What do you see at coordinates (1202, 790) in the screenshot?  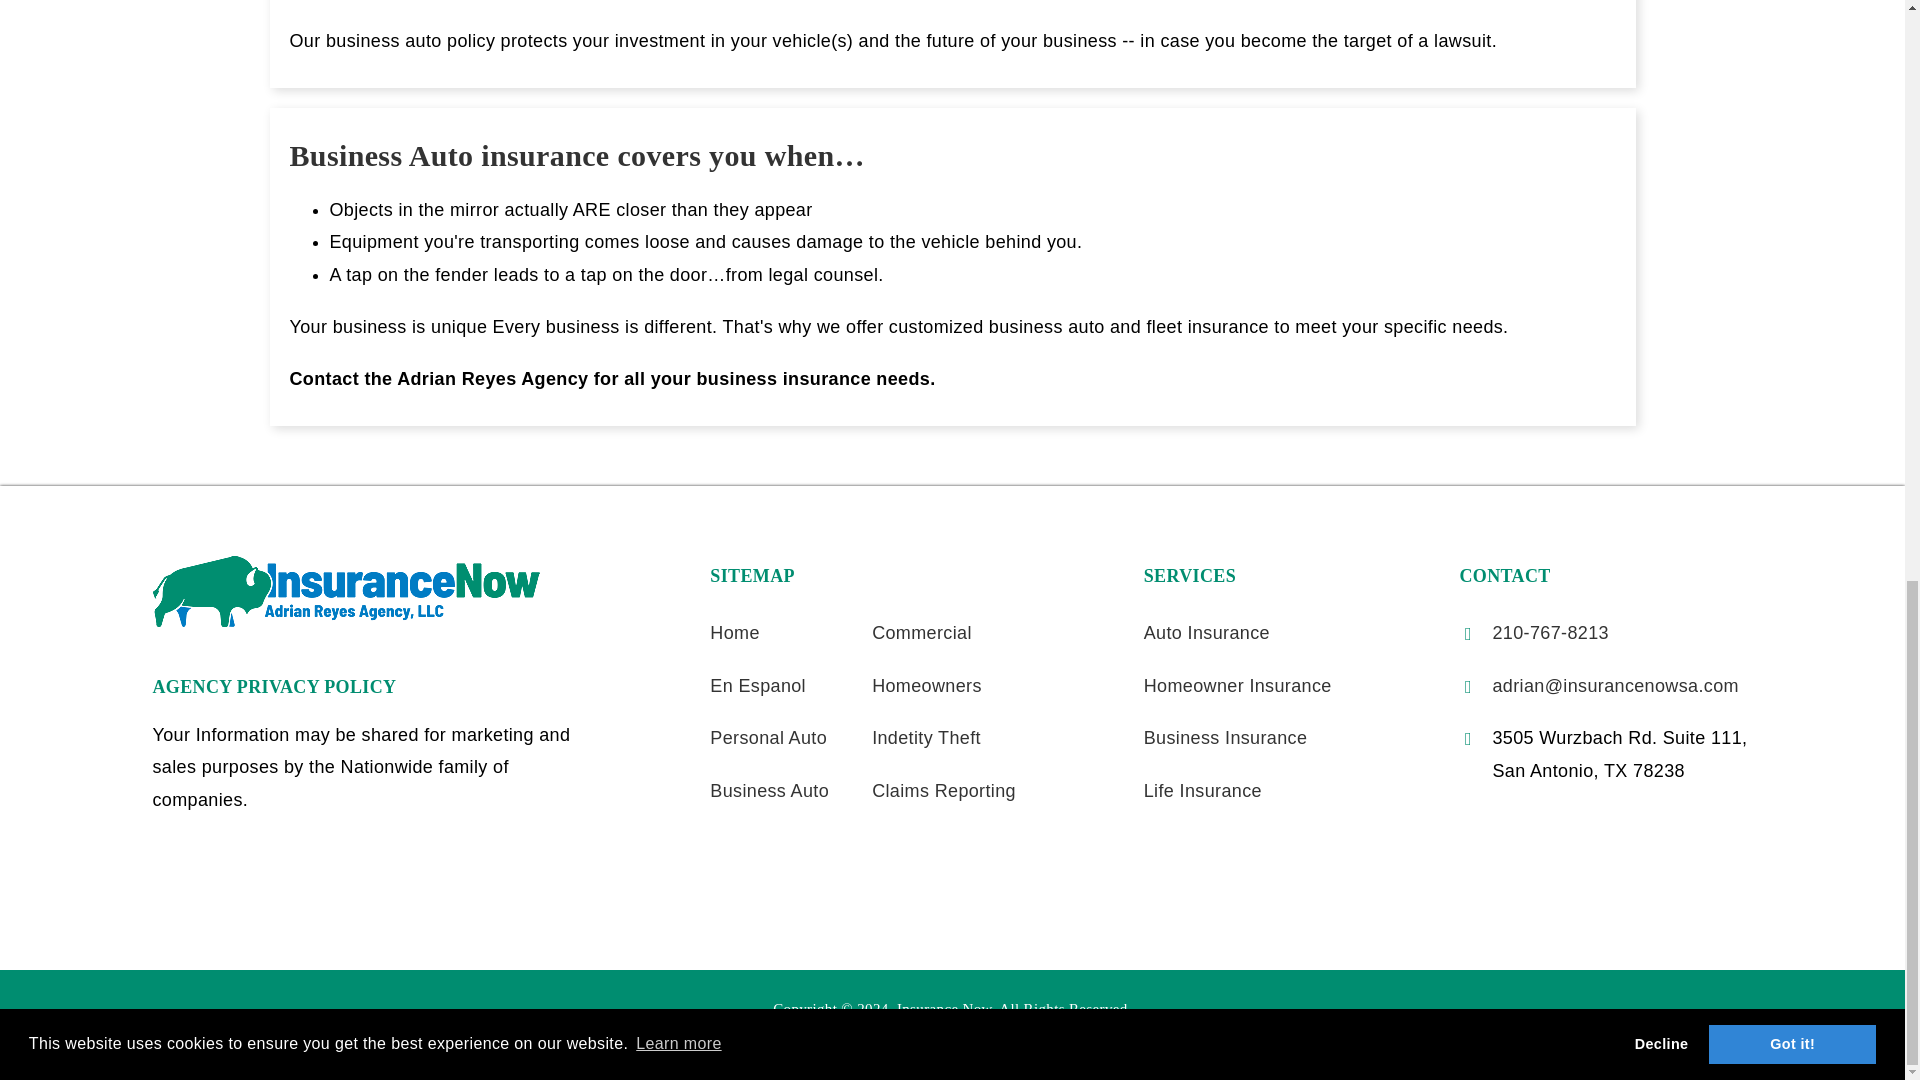 I see `Life Insurance` at bounding box center [1202, 790].